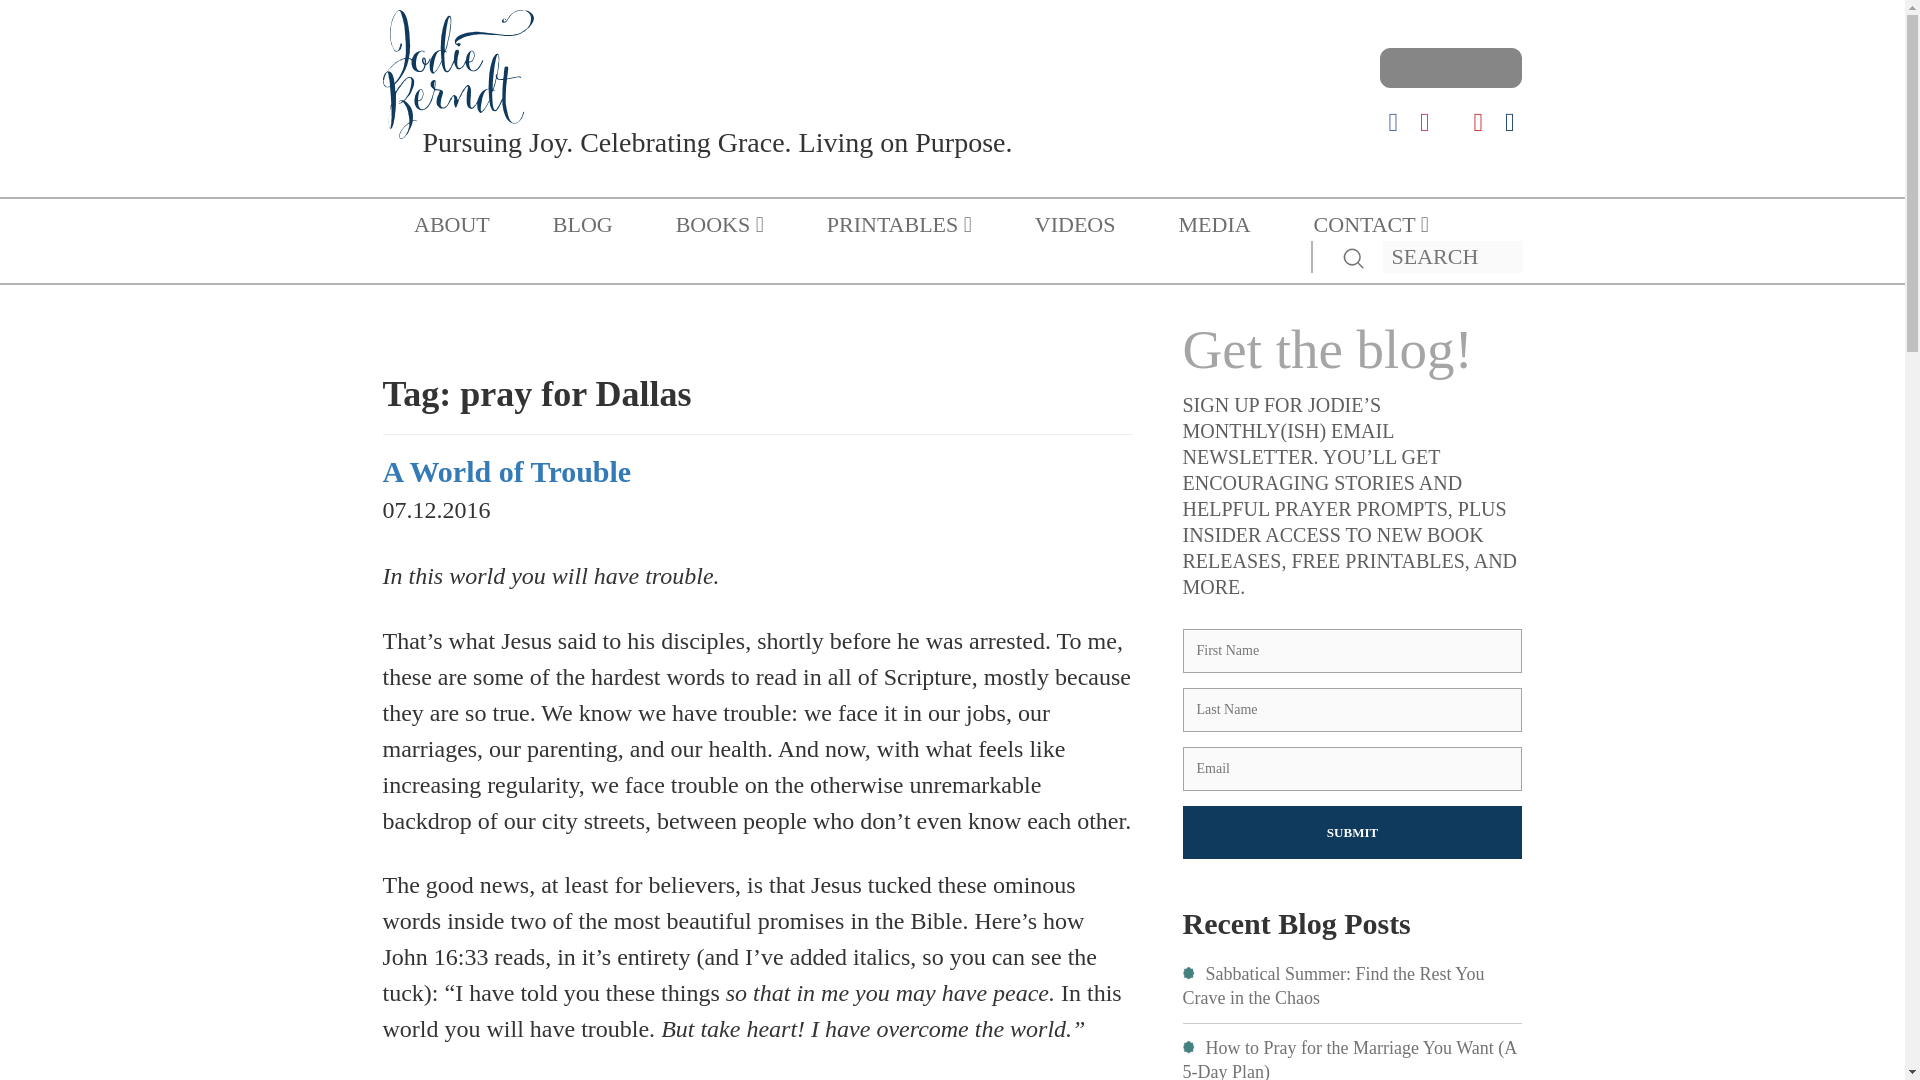  What do you see at coordinates (1370, 224) in the screenshot?
I see `CONTACT` at bounding box center [1370, 224].